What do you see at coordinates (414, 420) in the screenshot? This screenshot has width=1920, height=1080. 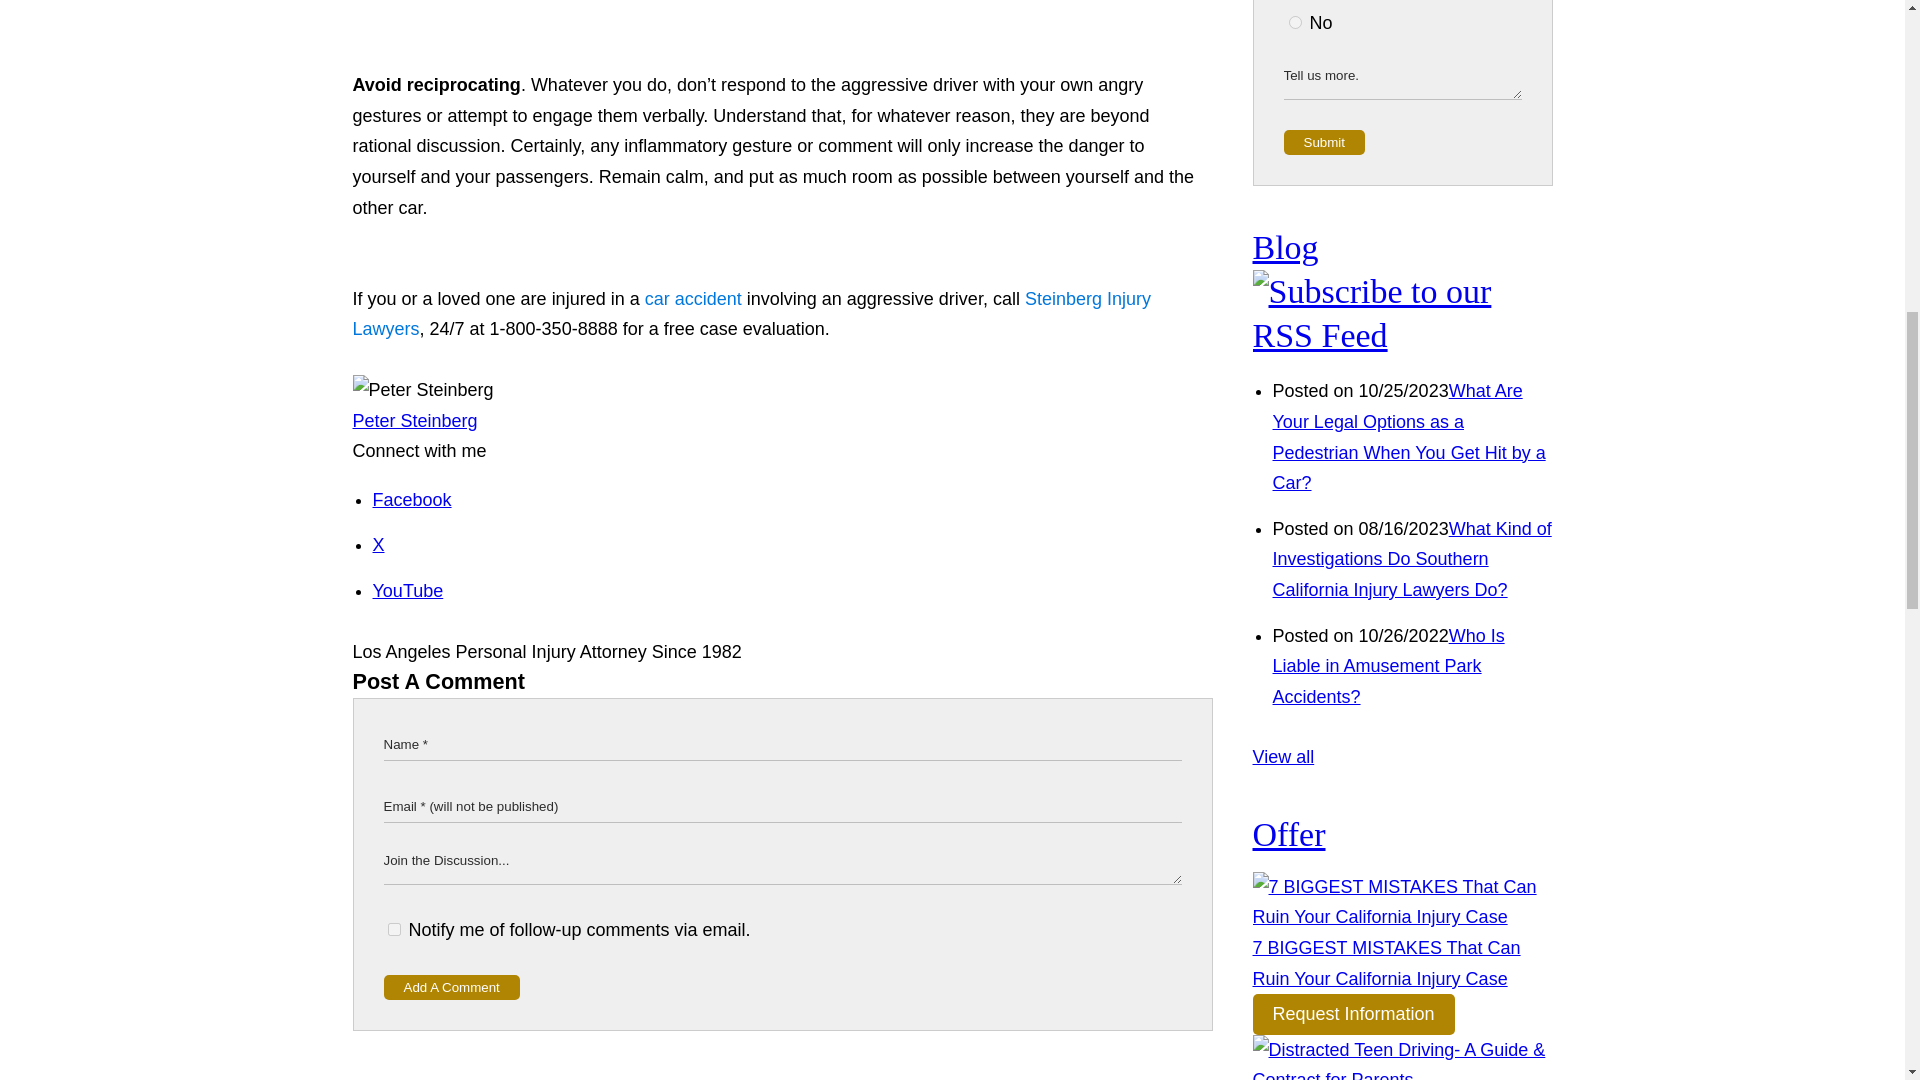 I see `Peter Steinberg` at bounding box center [414, 420].